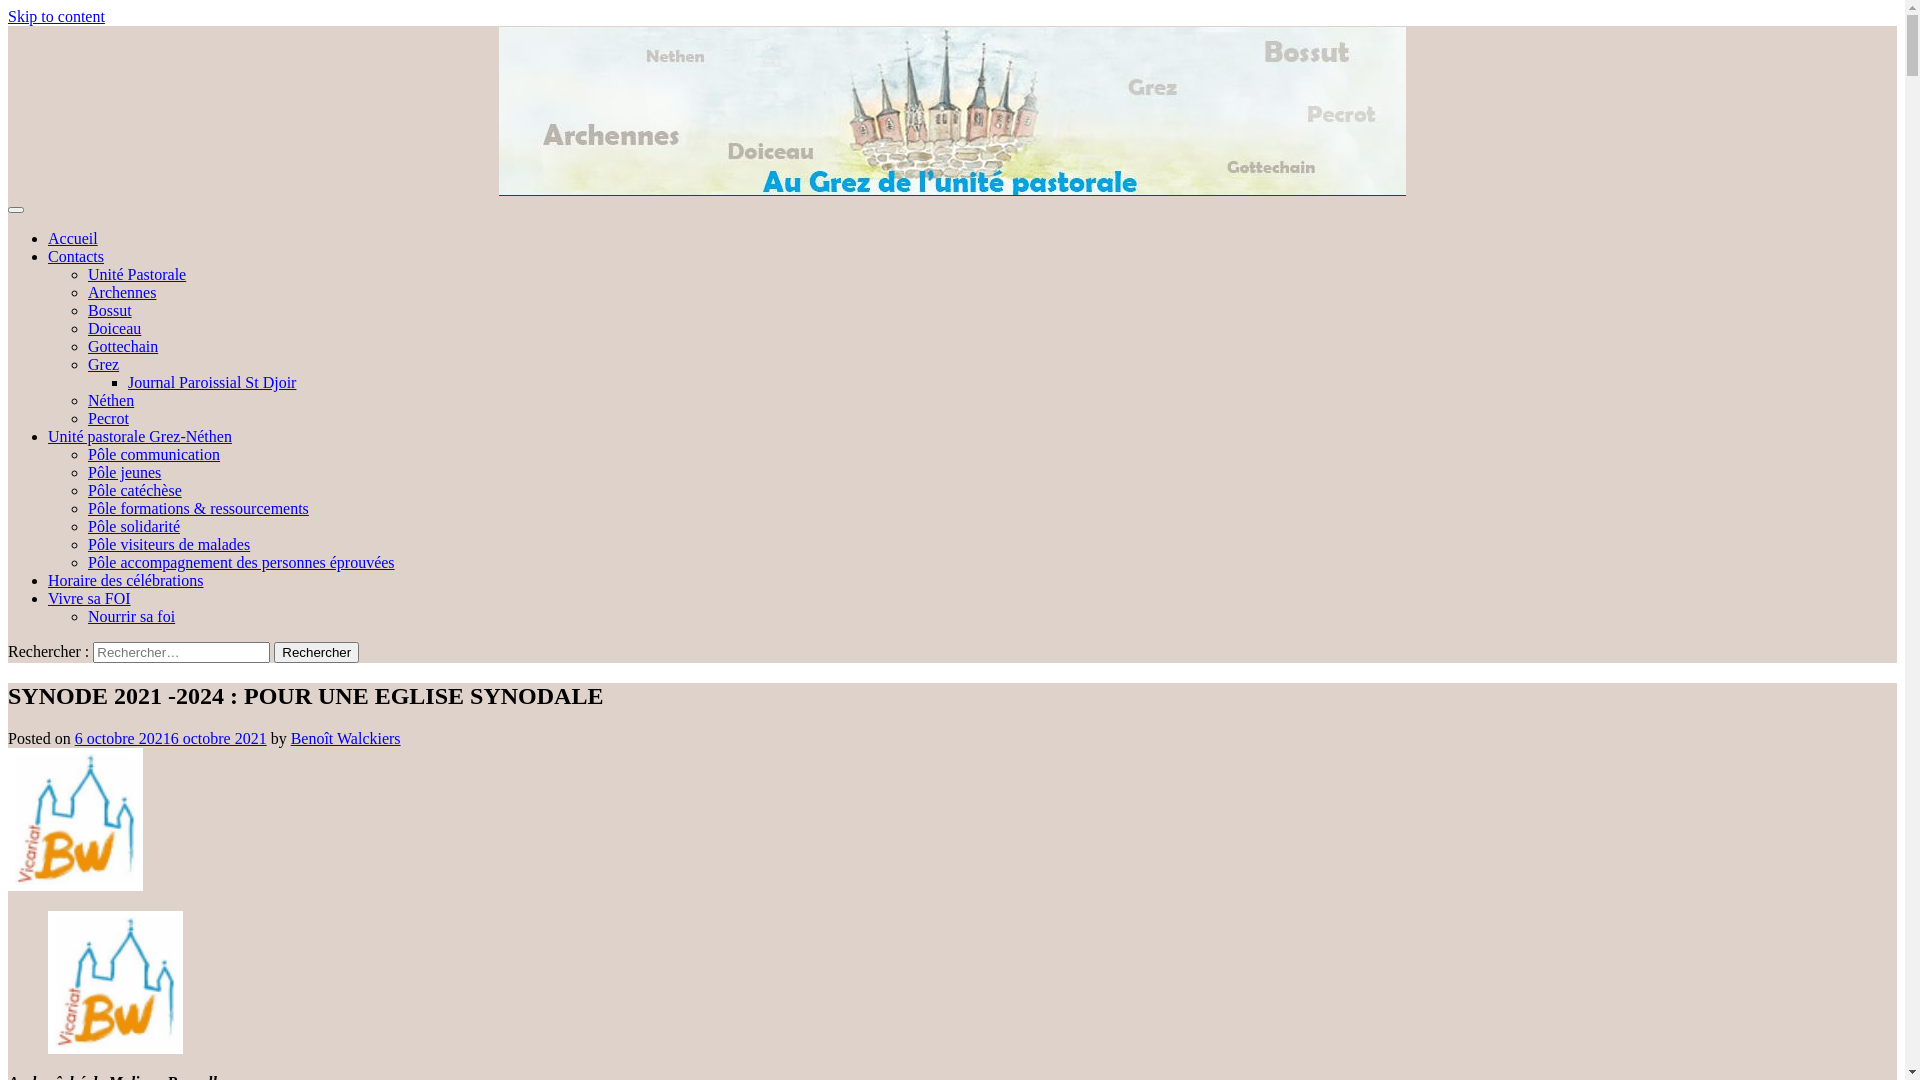  Describe the element at coordinates (90, 598) in the screenshot. I see `Vivre sa FOI` at that location.